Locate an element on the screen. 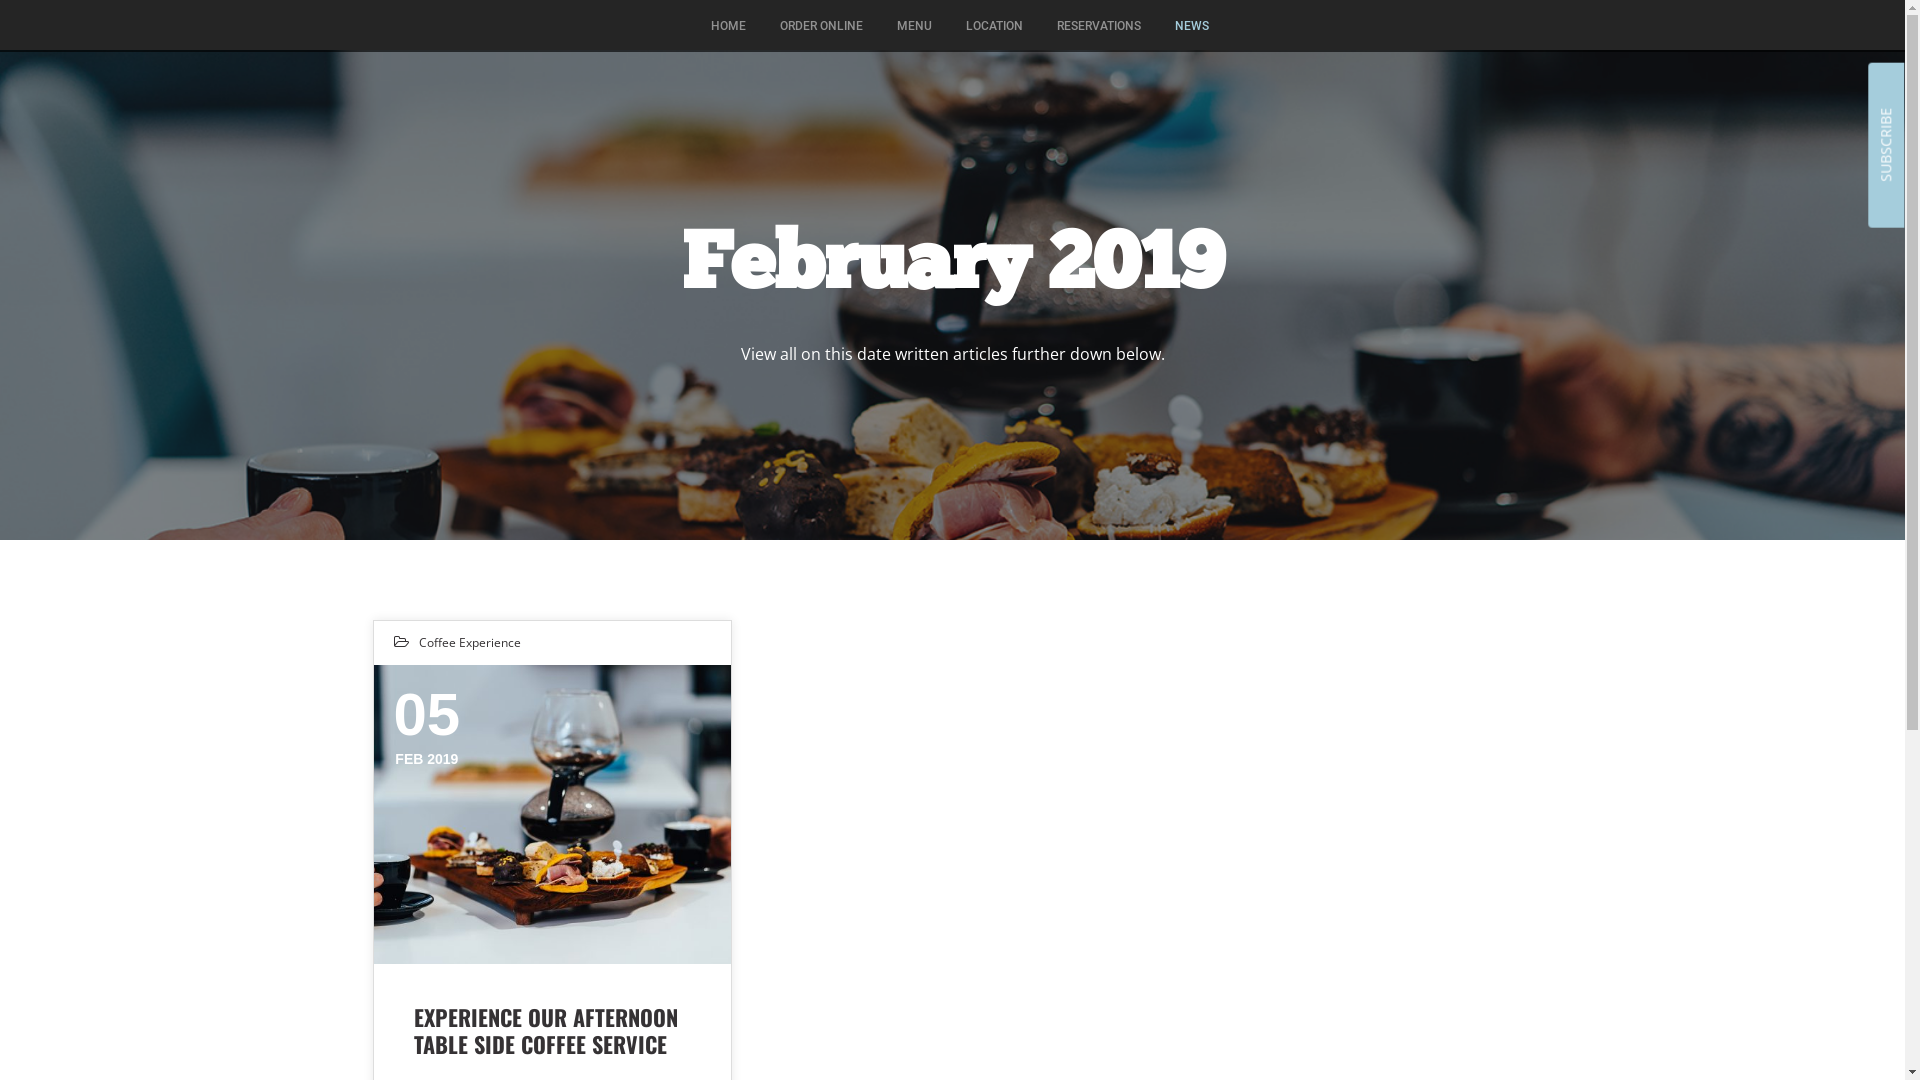 This screenshot has height=1080, width=1920. HOME is located at coordinates (728, 26).